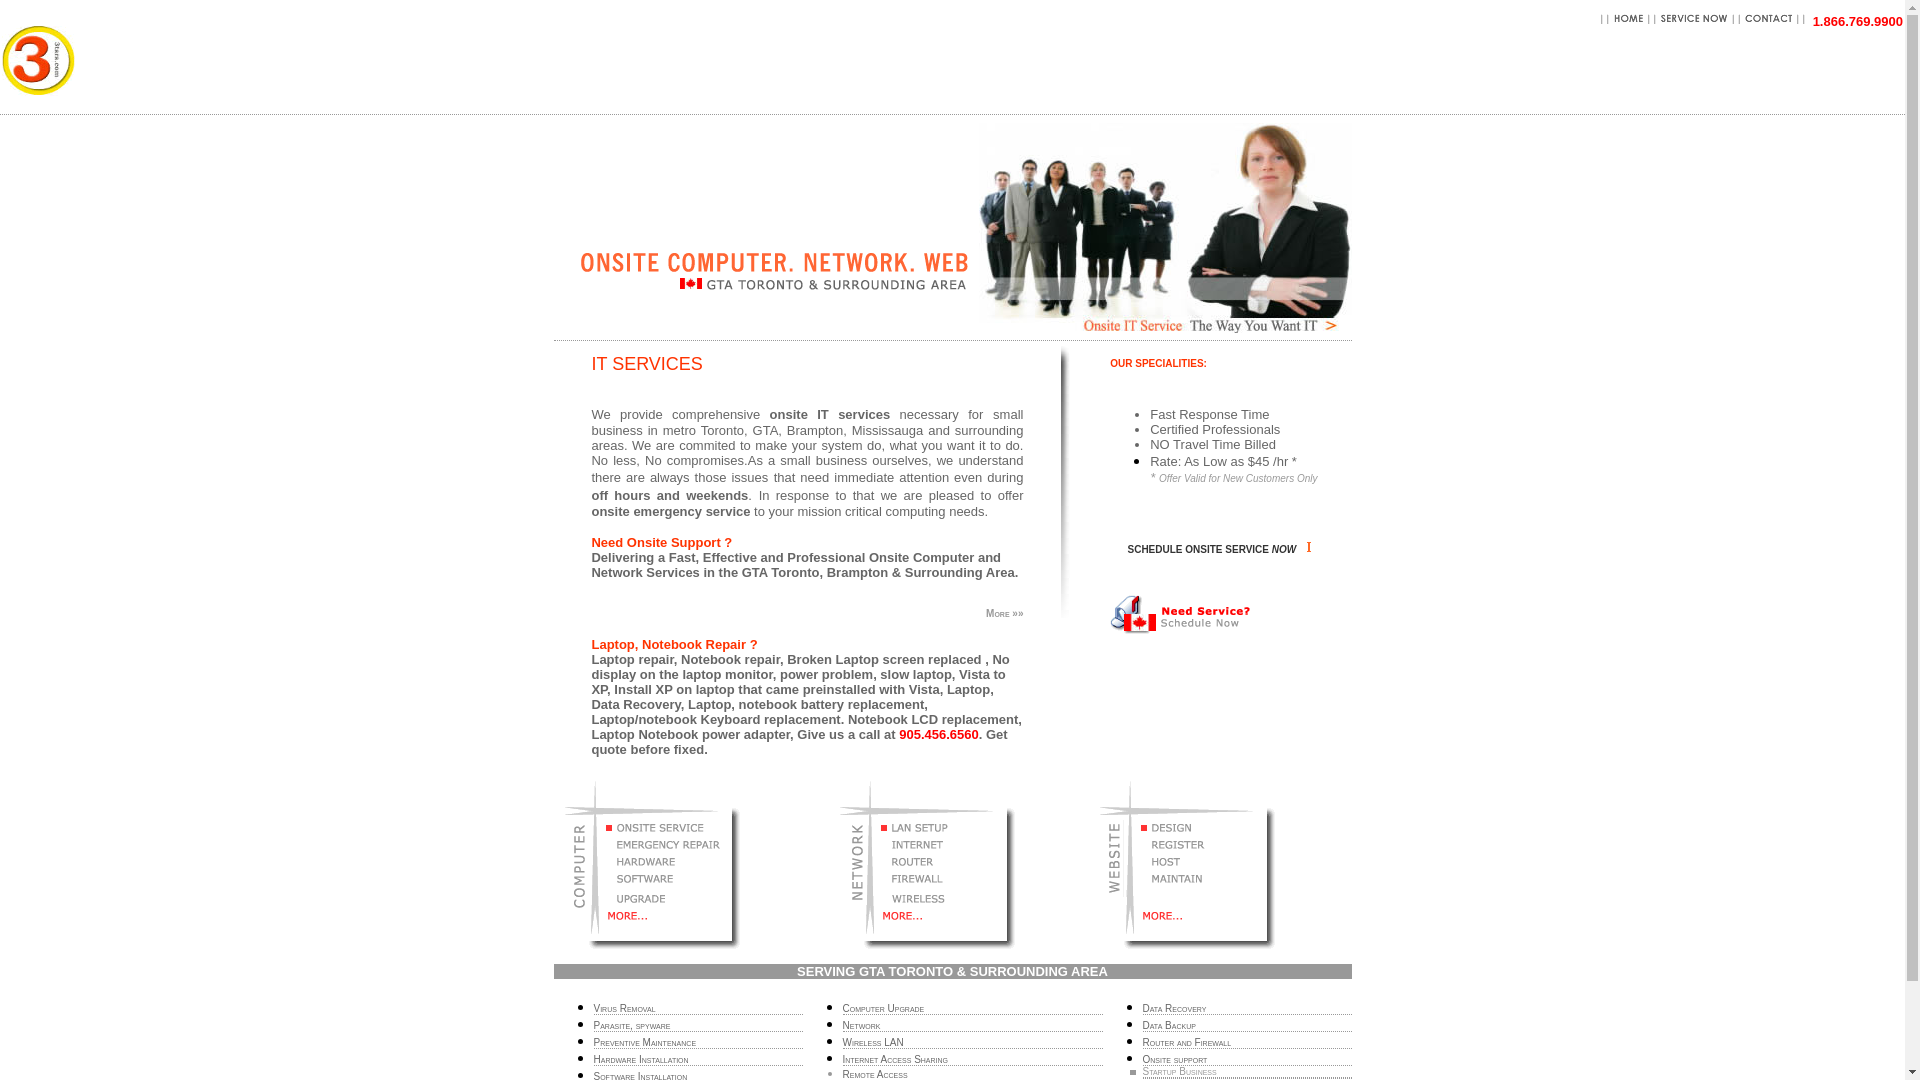 This screenshot has width=1920, height=1080. I want to click on More, so click(999, 614).